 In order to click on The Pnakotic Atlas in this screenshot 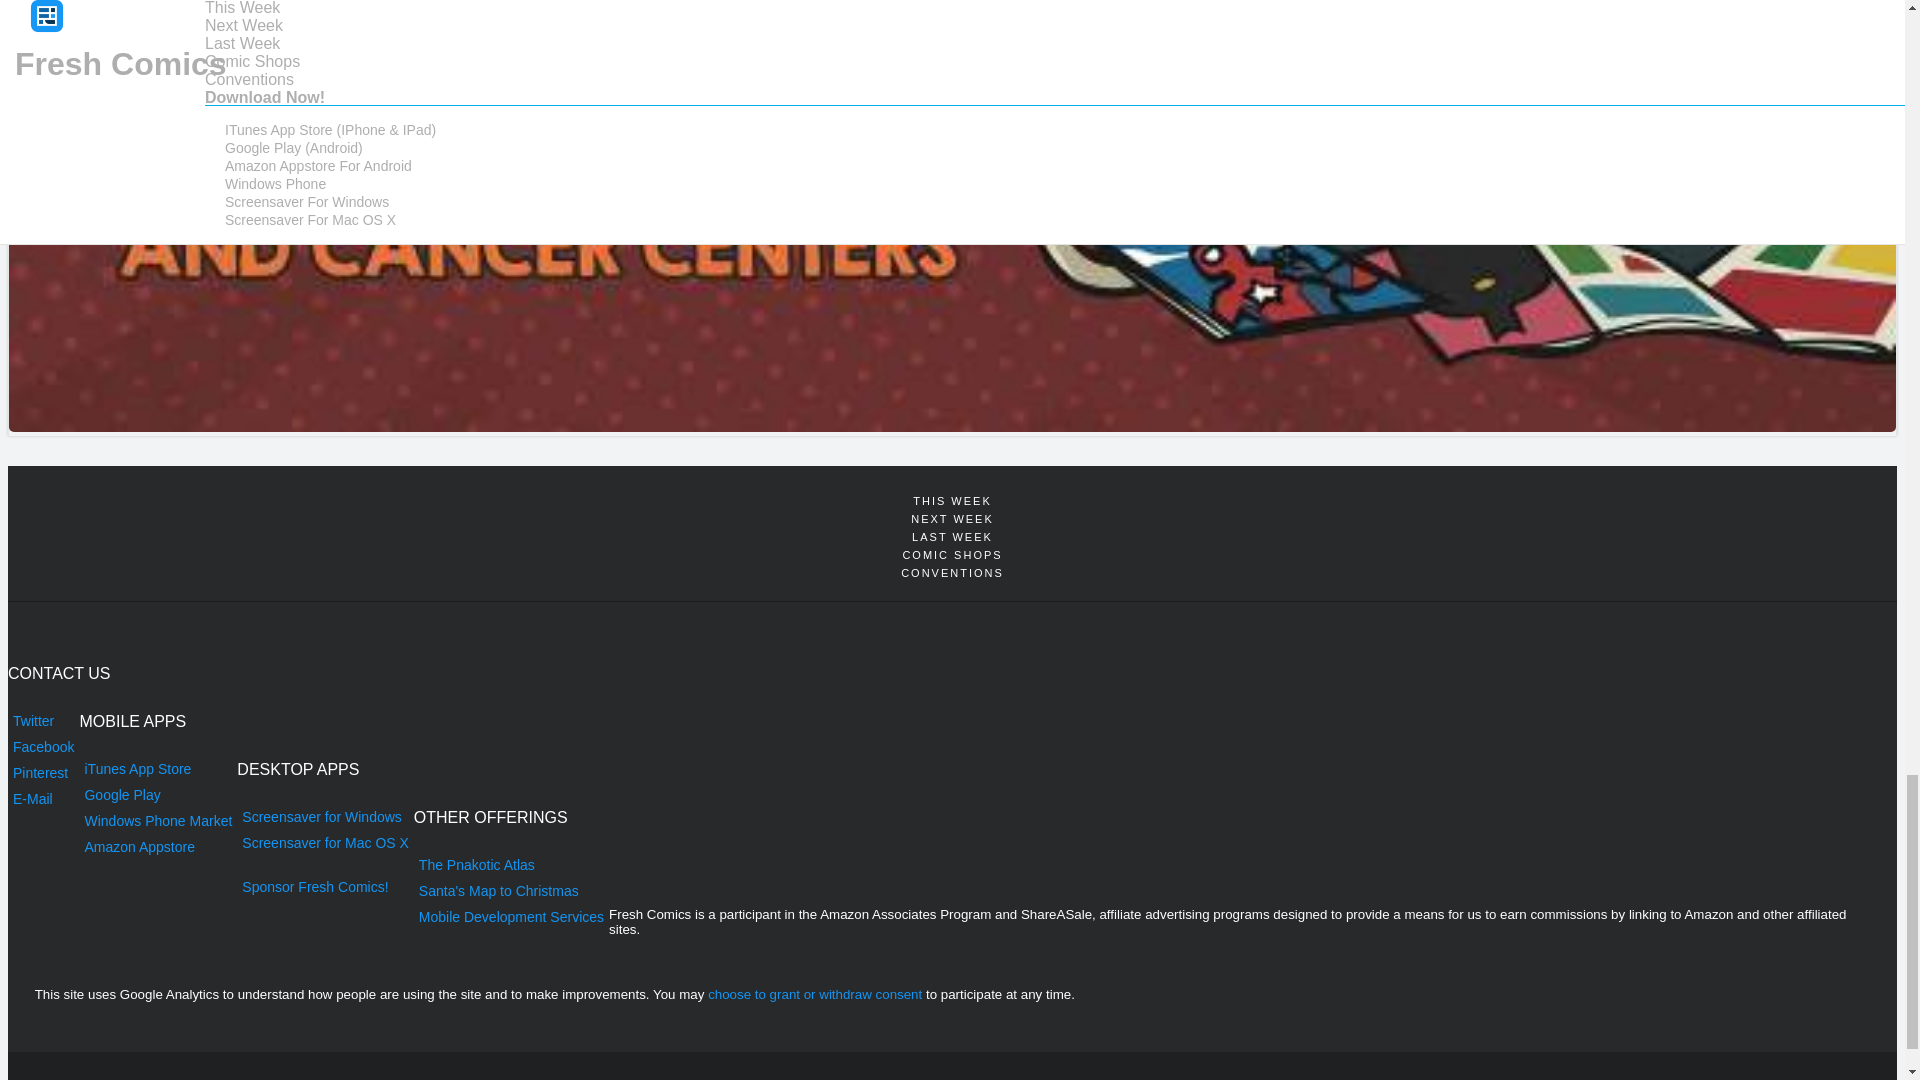, I will do `click(511, 865)`.